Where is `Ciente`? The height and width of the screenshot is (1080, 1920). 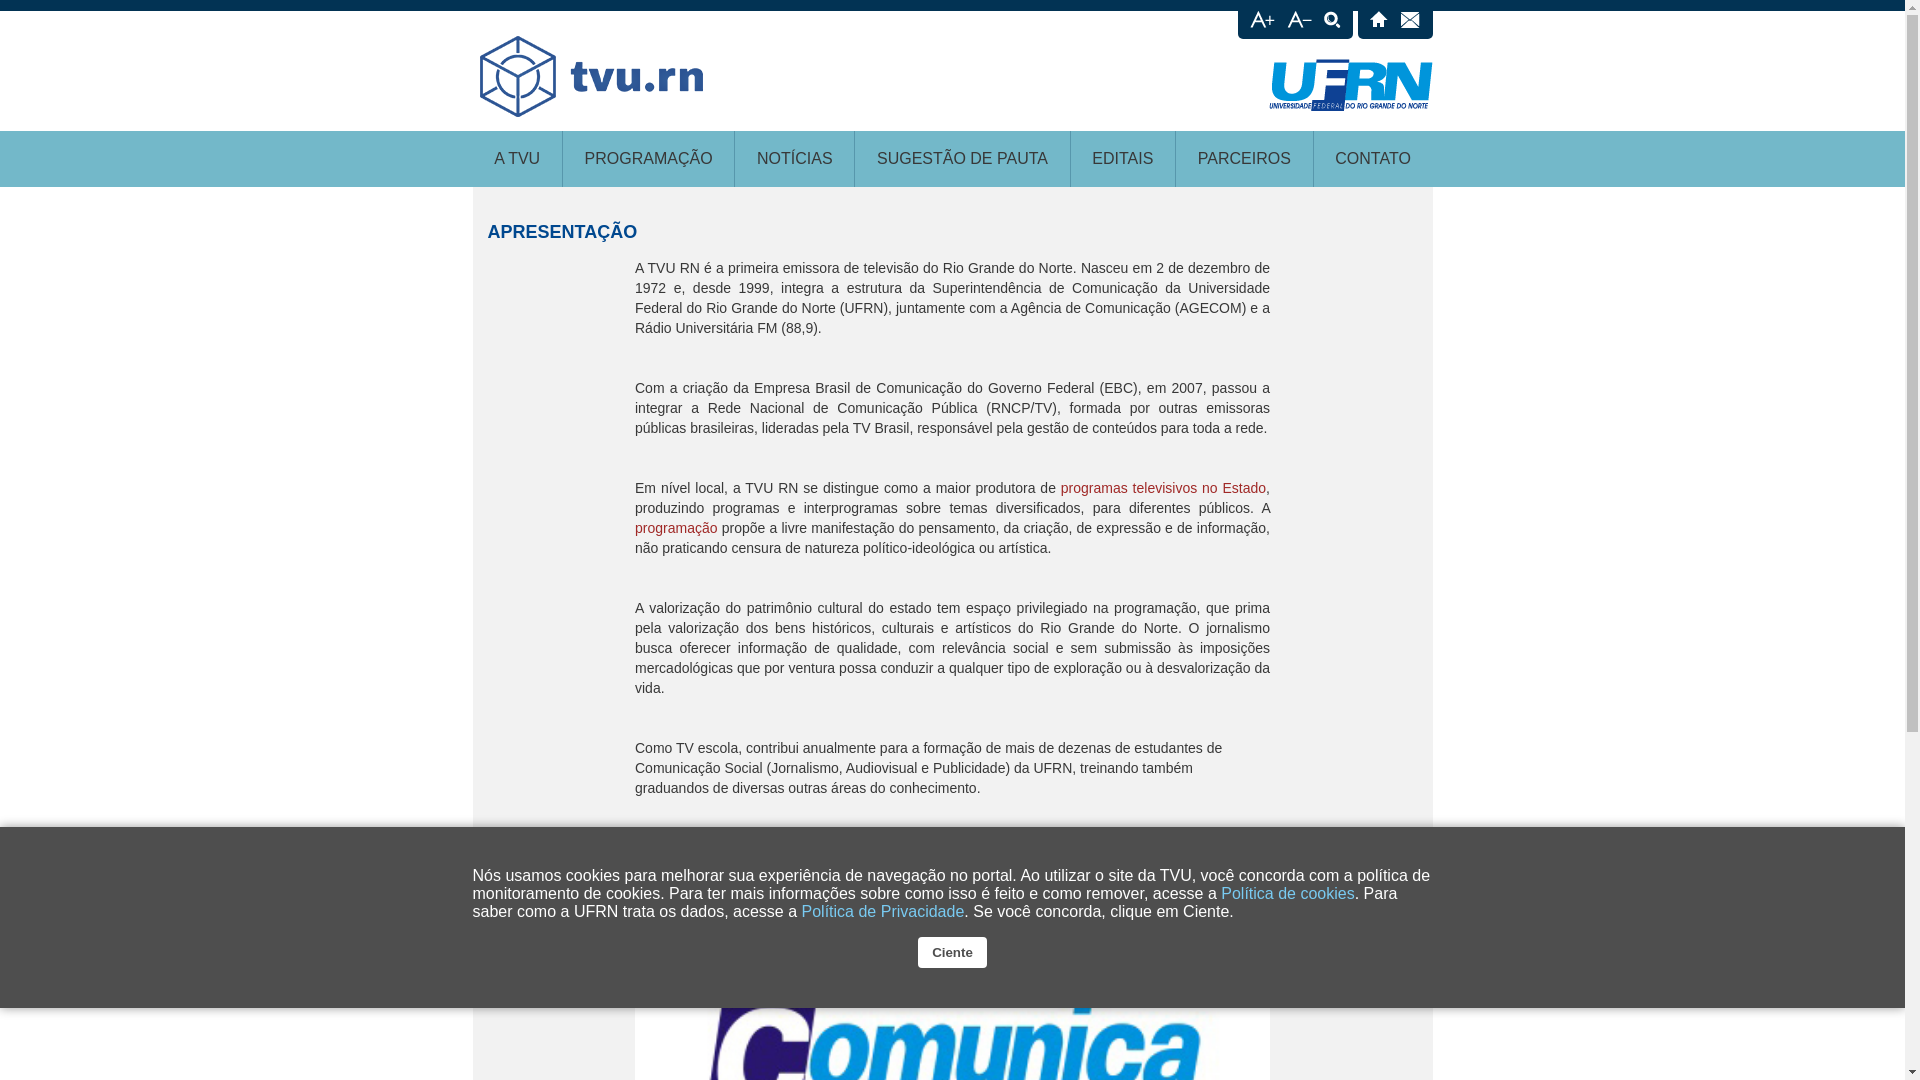 Ciente is located at coordinates (952, 952).